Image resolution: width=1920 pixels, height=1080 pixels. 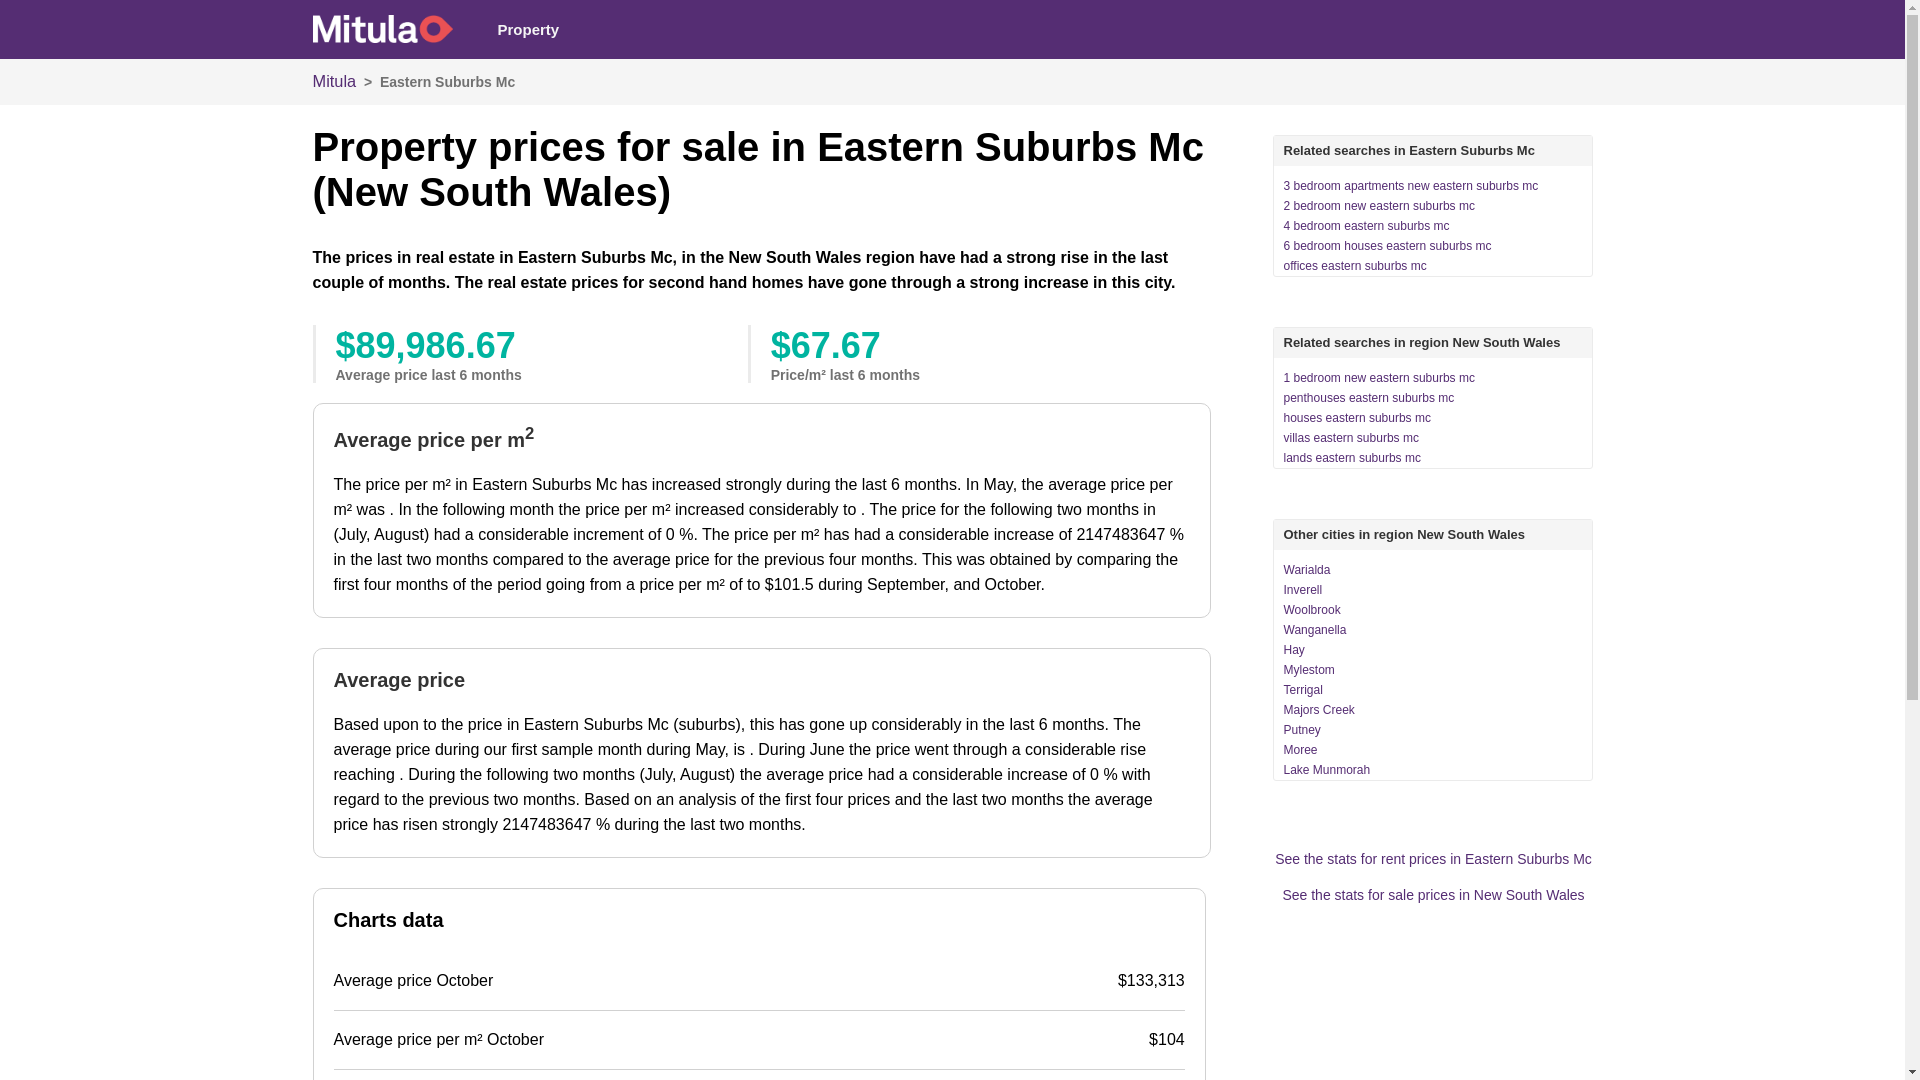 I want to click on Mitula Property, so click(x=382, y=29).